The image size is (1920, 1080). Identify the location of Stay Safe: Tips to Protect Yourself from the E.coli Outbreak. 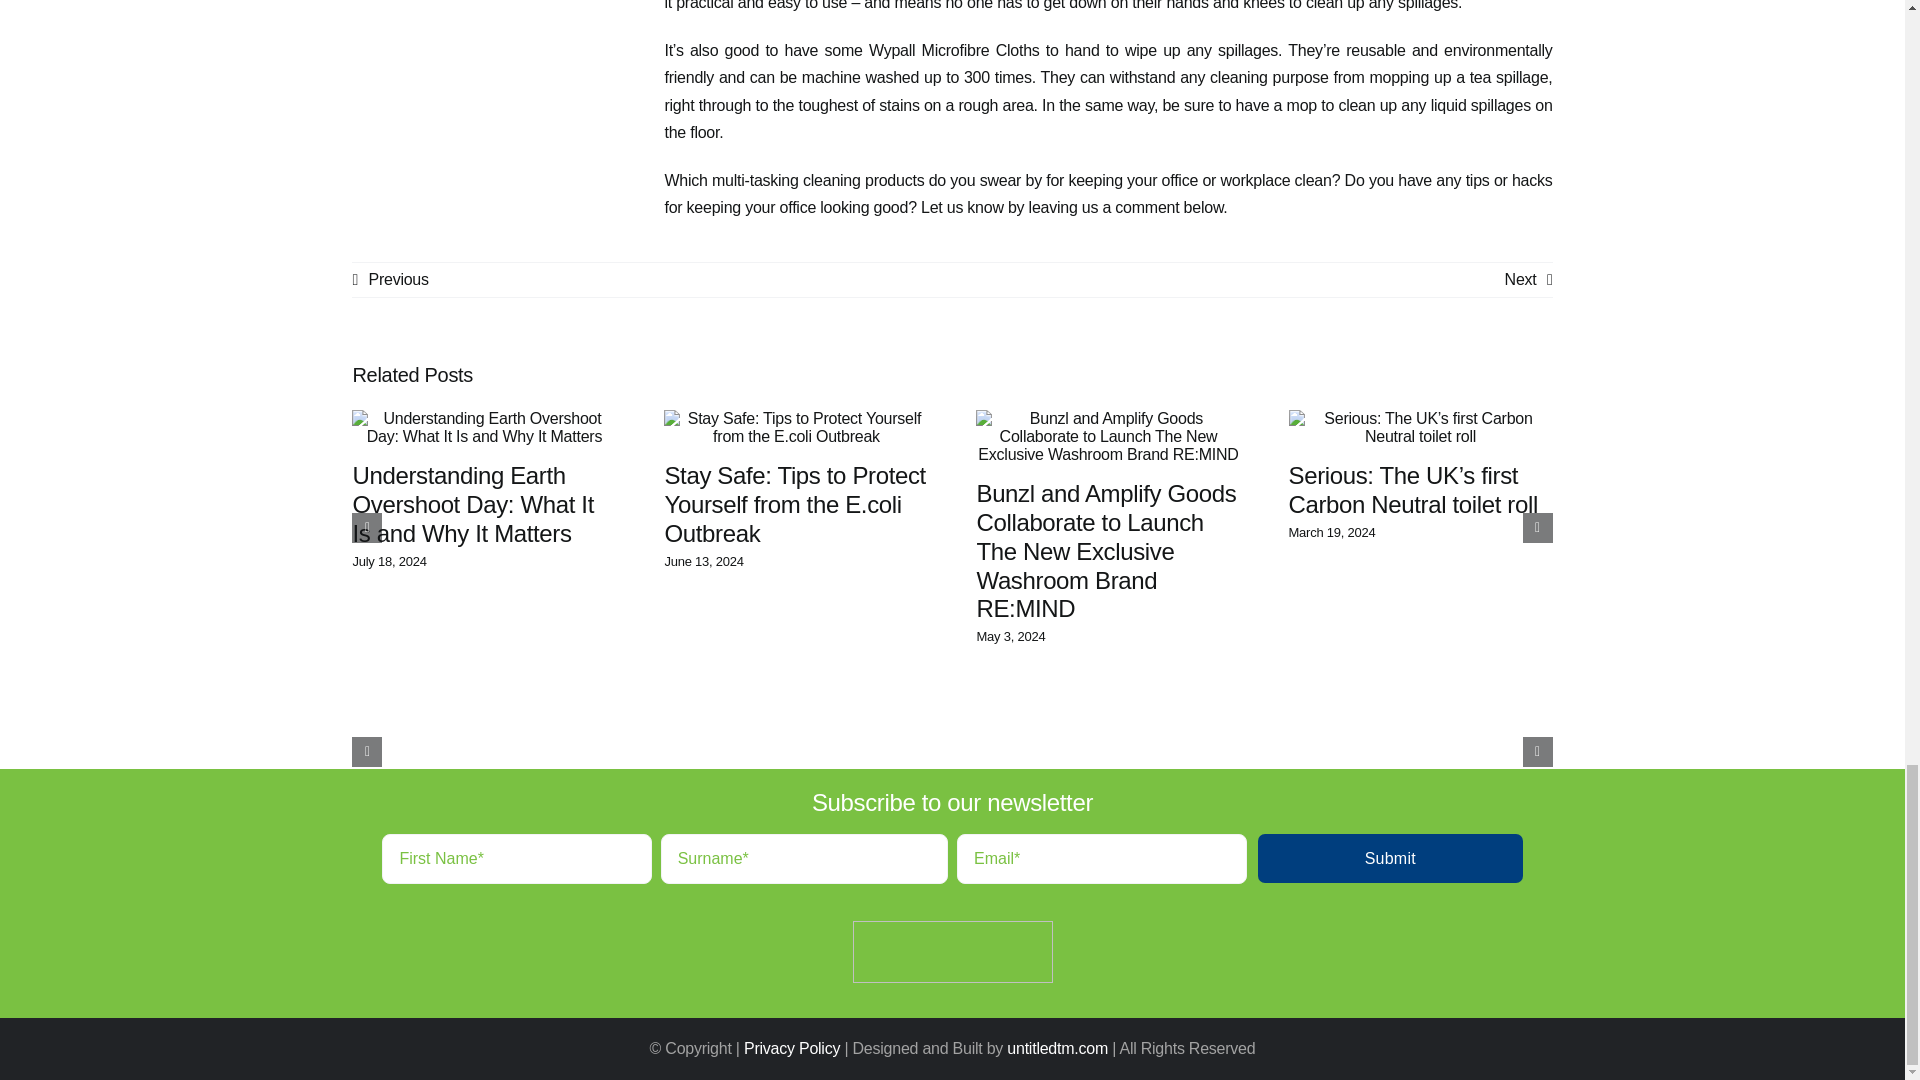
(794, 504).